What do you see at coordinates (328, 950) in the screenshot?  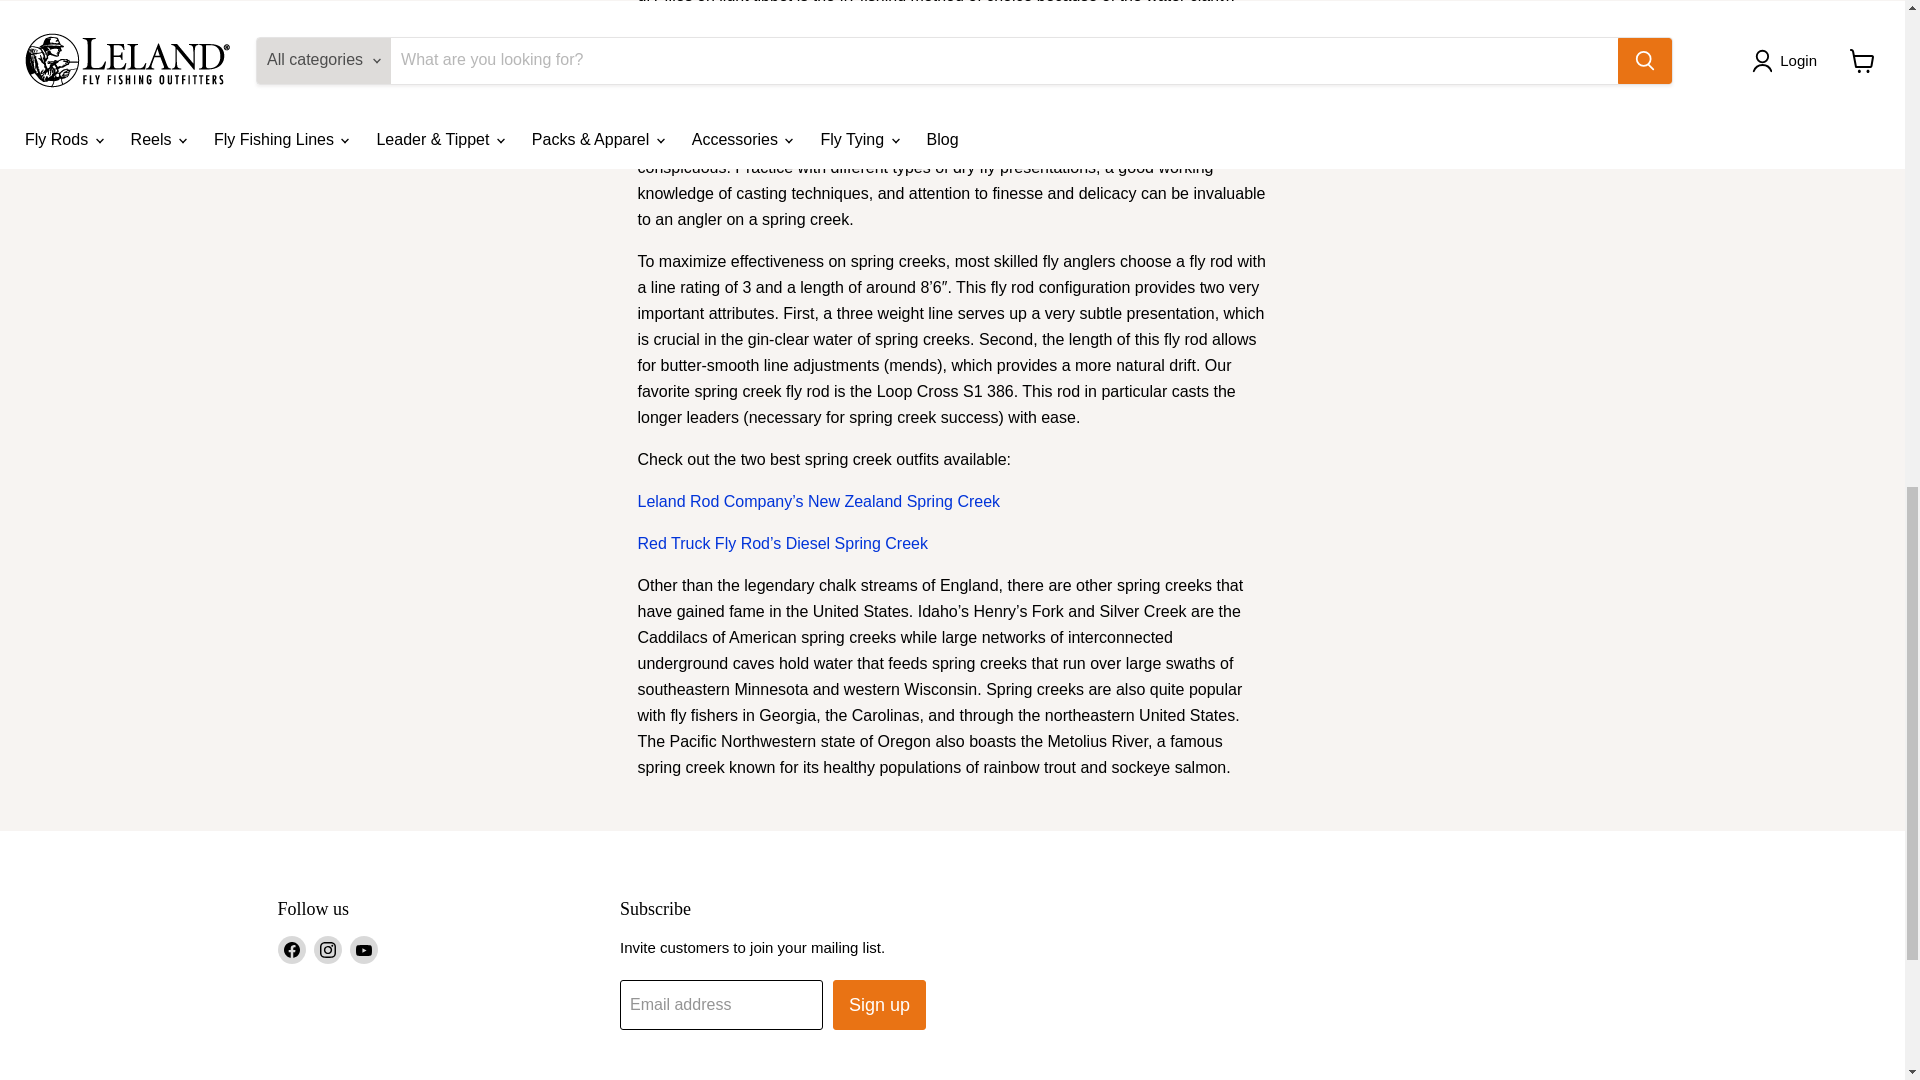 I see `Instagram` at bounding box center [328, 950].